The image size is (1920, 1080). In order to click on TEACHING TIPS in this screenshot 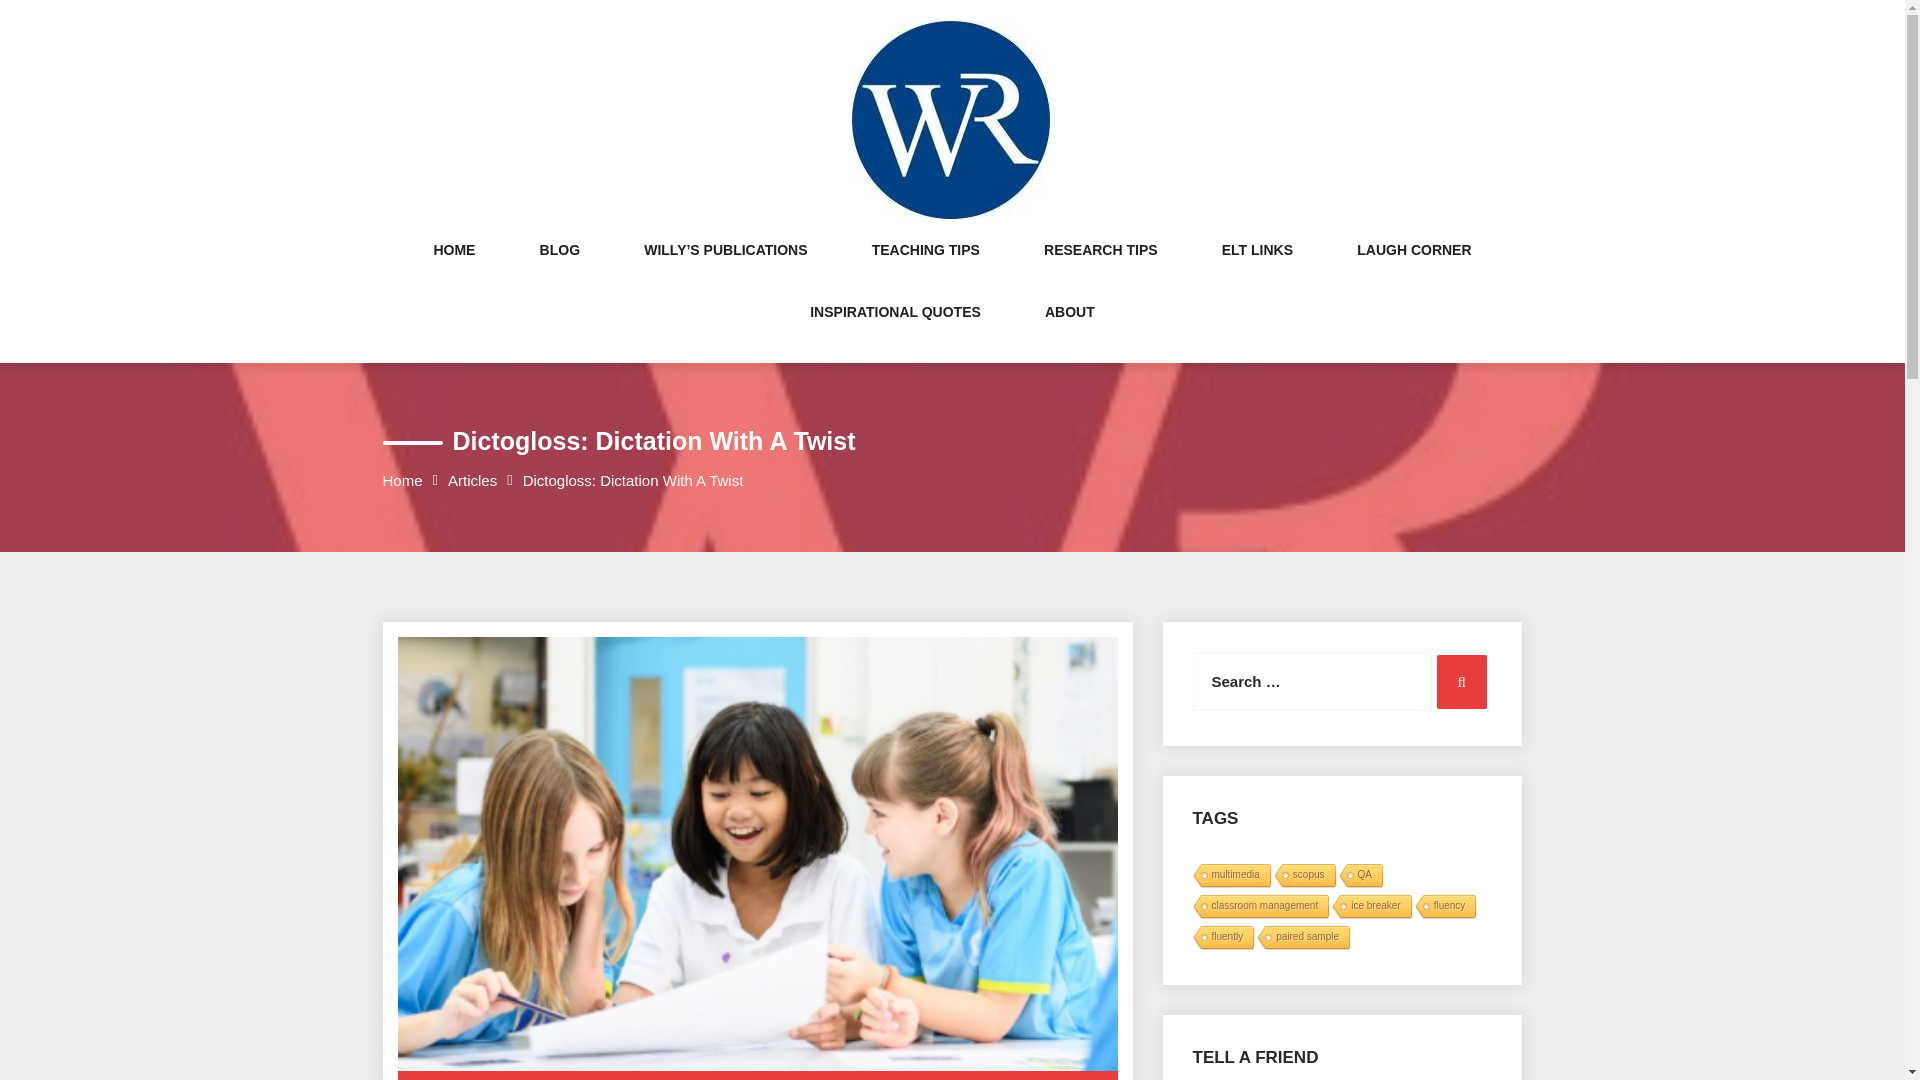, I will do `click(925, 270)`.